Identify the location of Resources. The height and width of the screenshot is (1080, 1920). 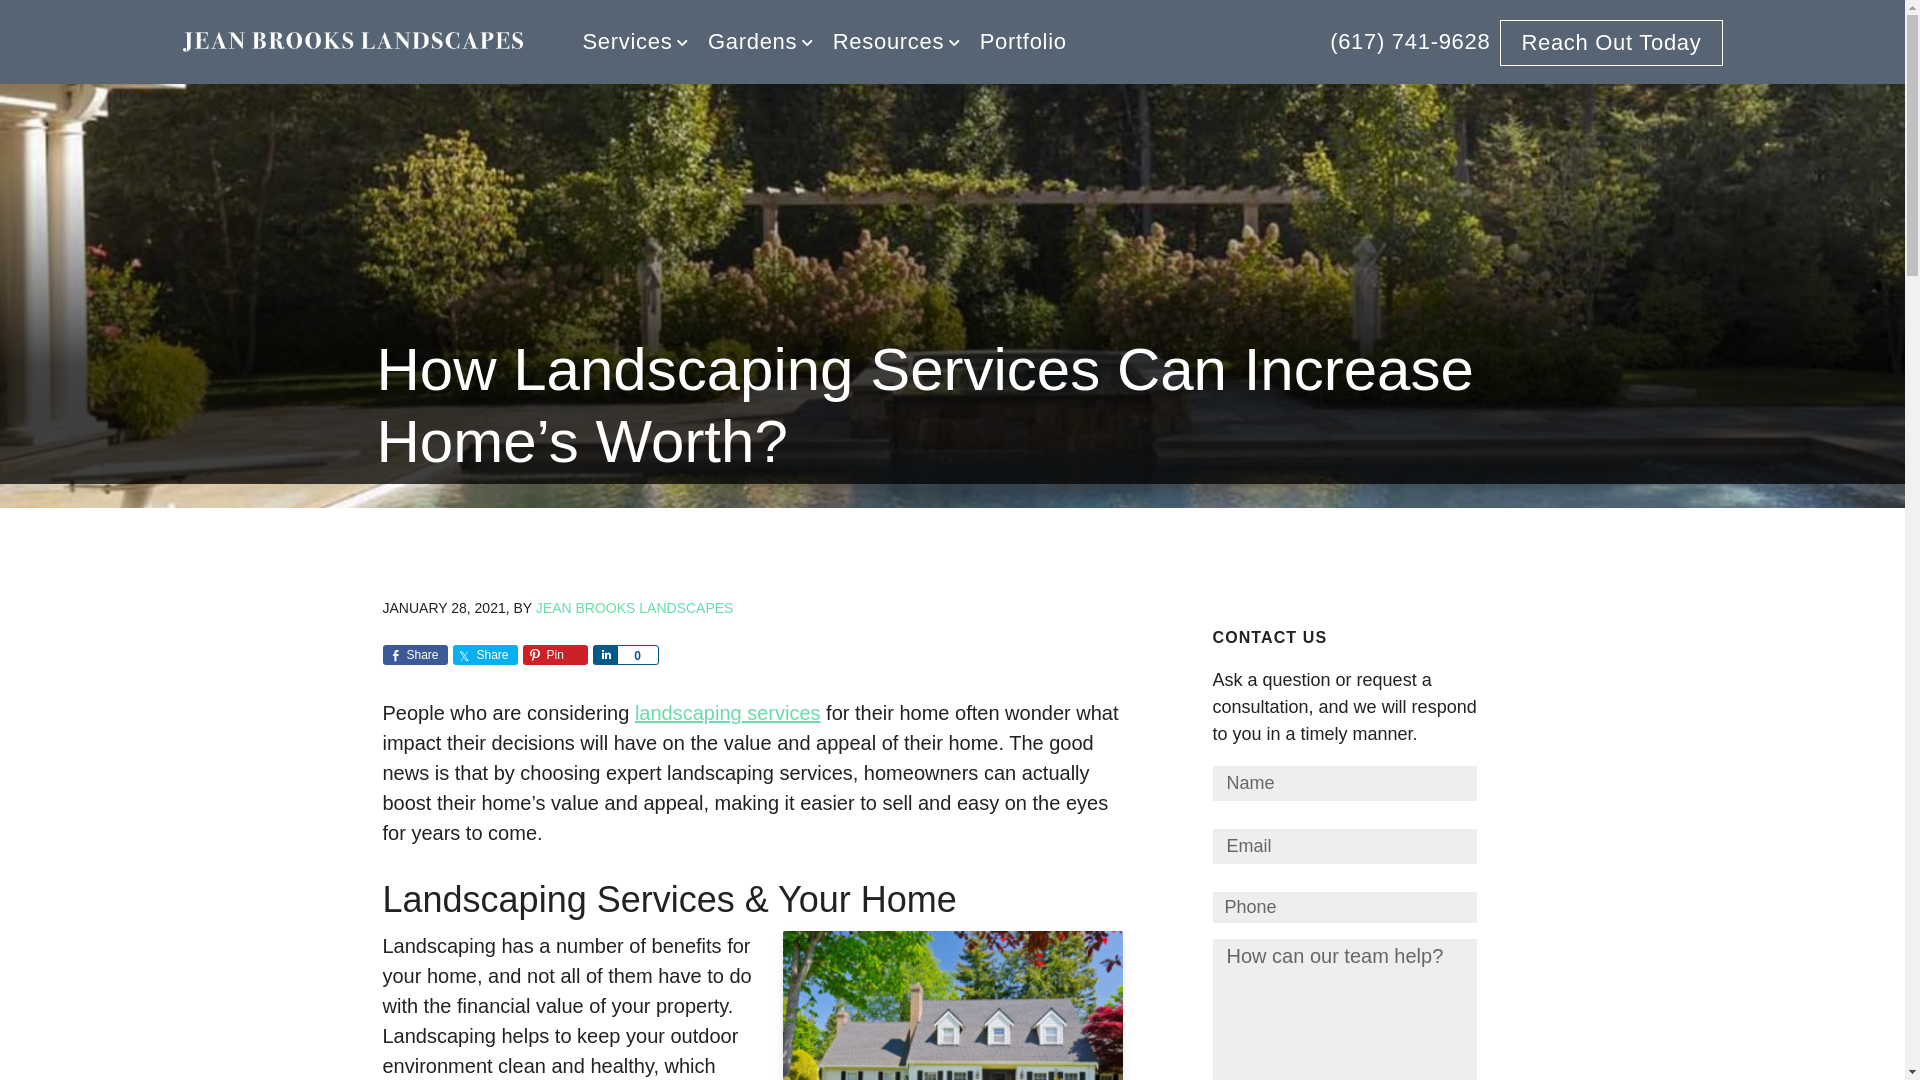
(896, 42).